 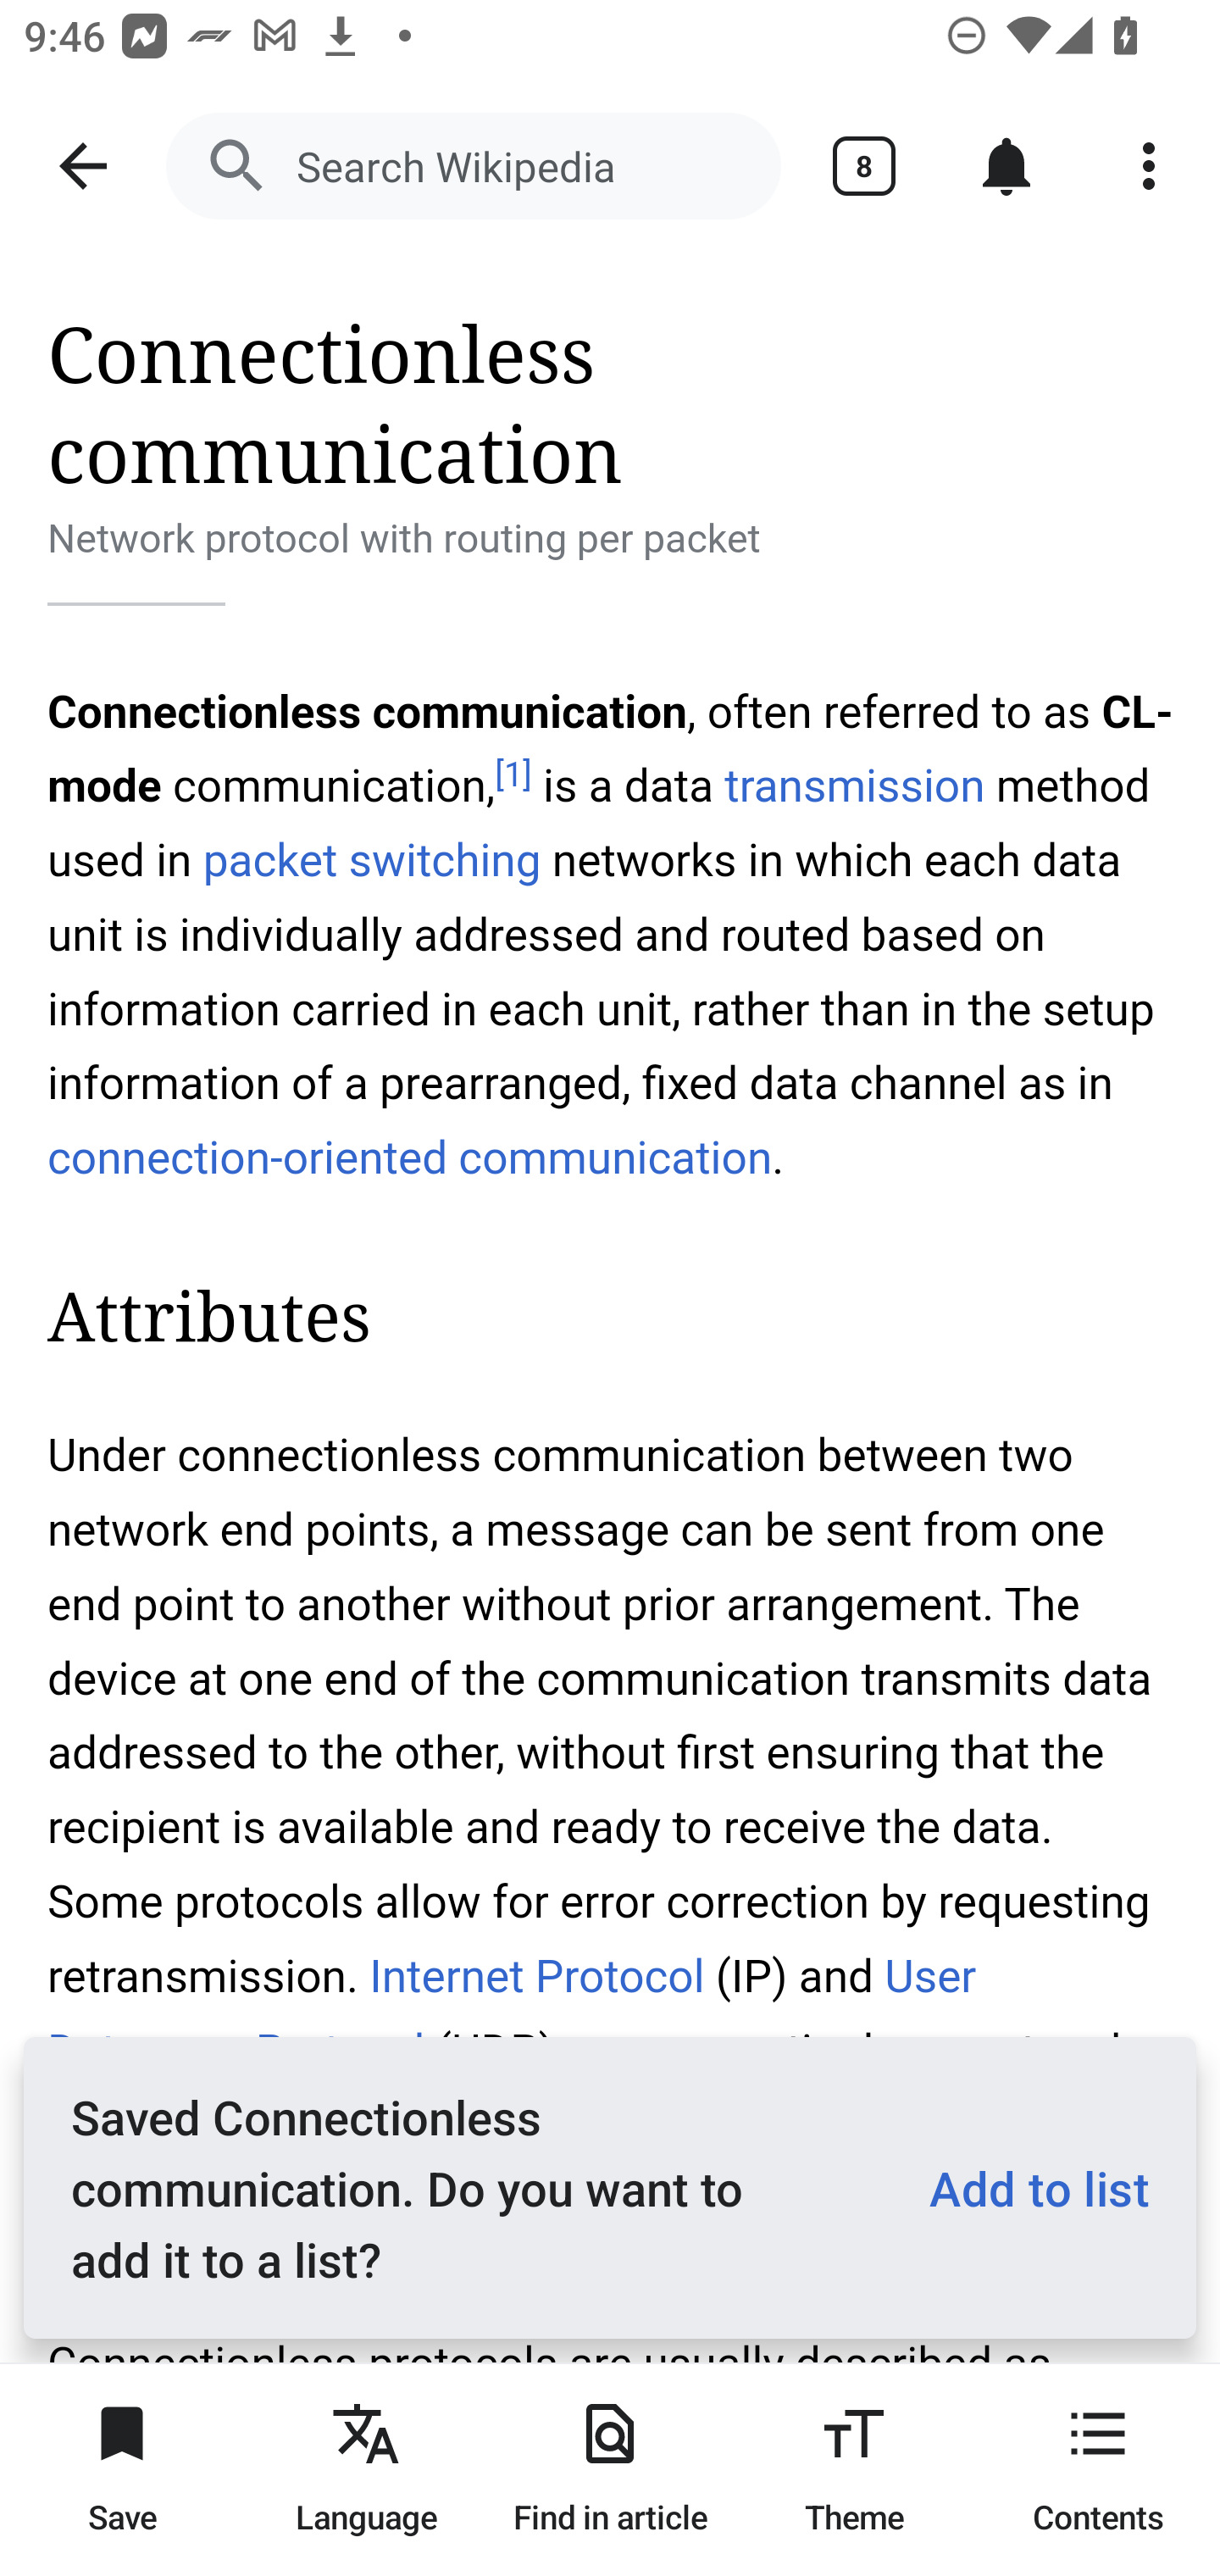 I want to click on Save, so click(x=122, y=2469).